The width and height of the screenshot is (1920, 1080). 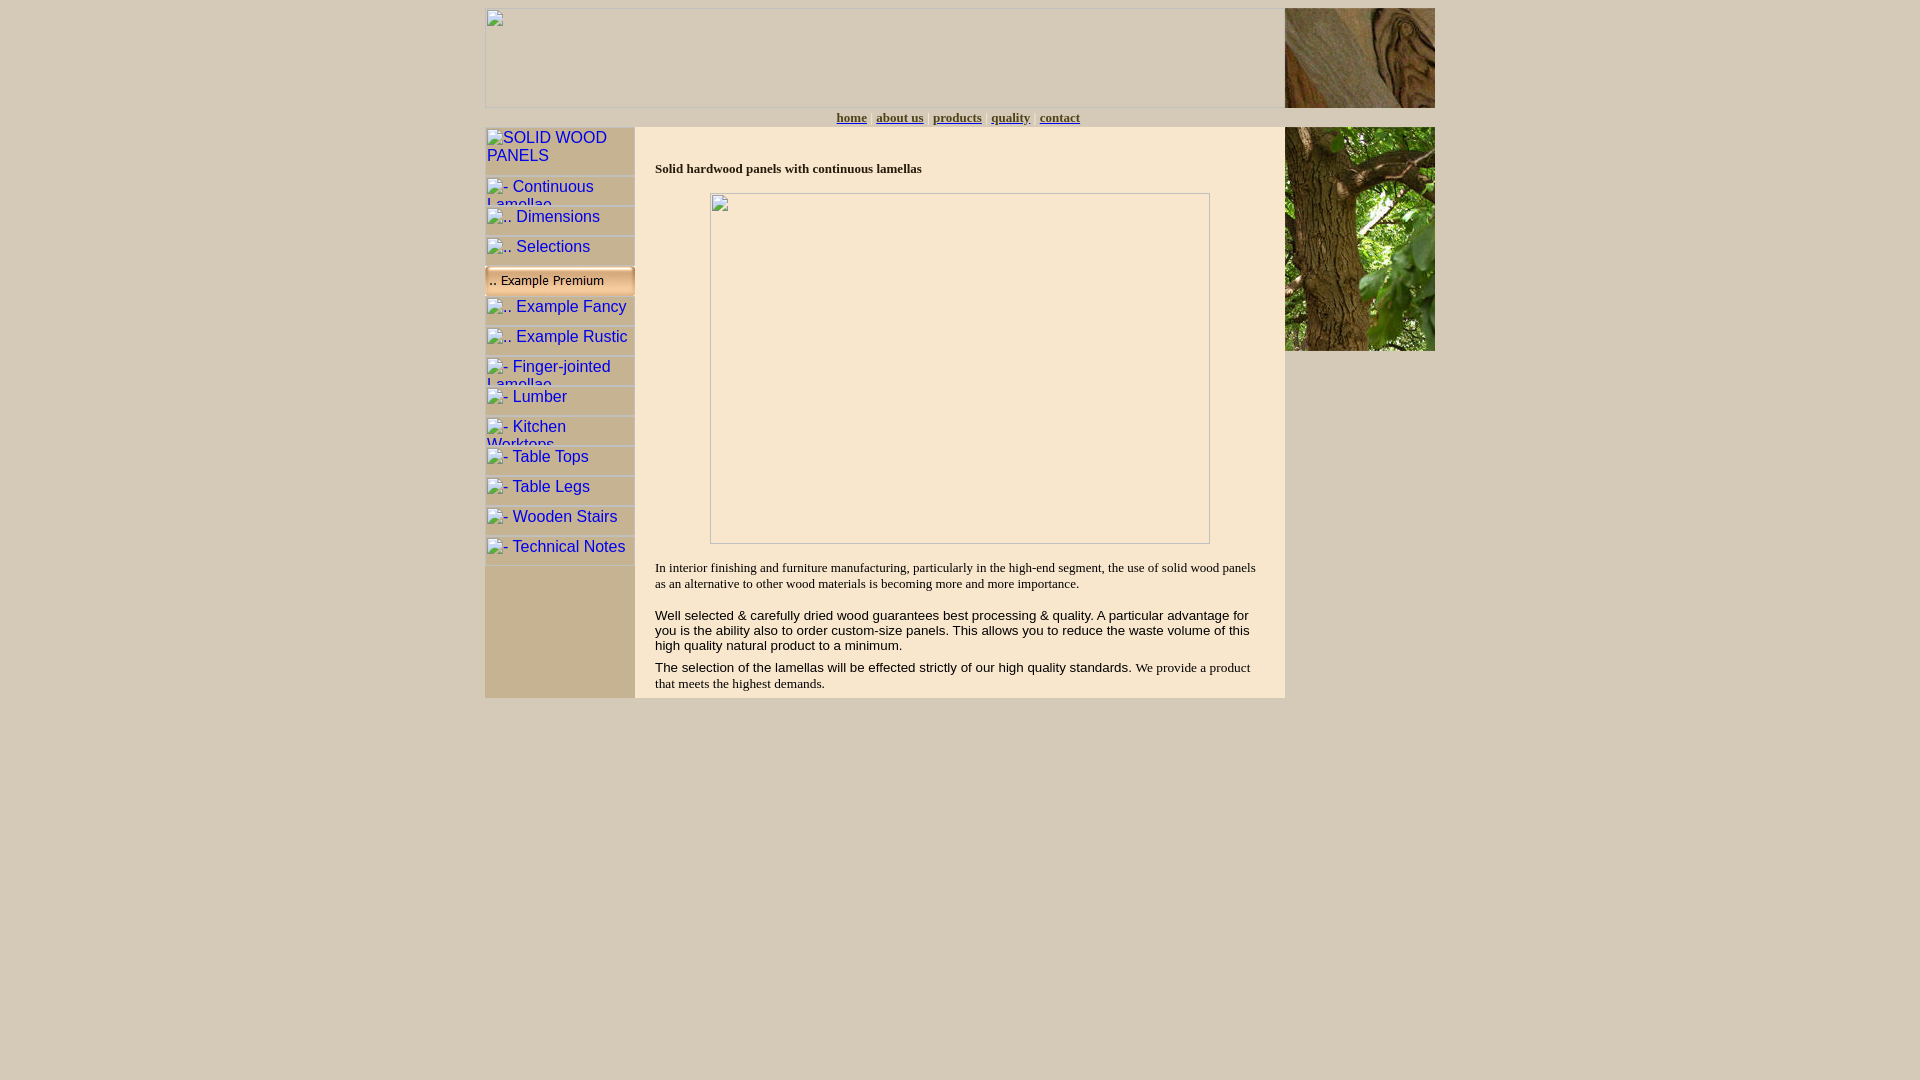 I want to click on about our company, so click(x=852, y=116).